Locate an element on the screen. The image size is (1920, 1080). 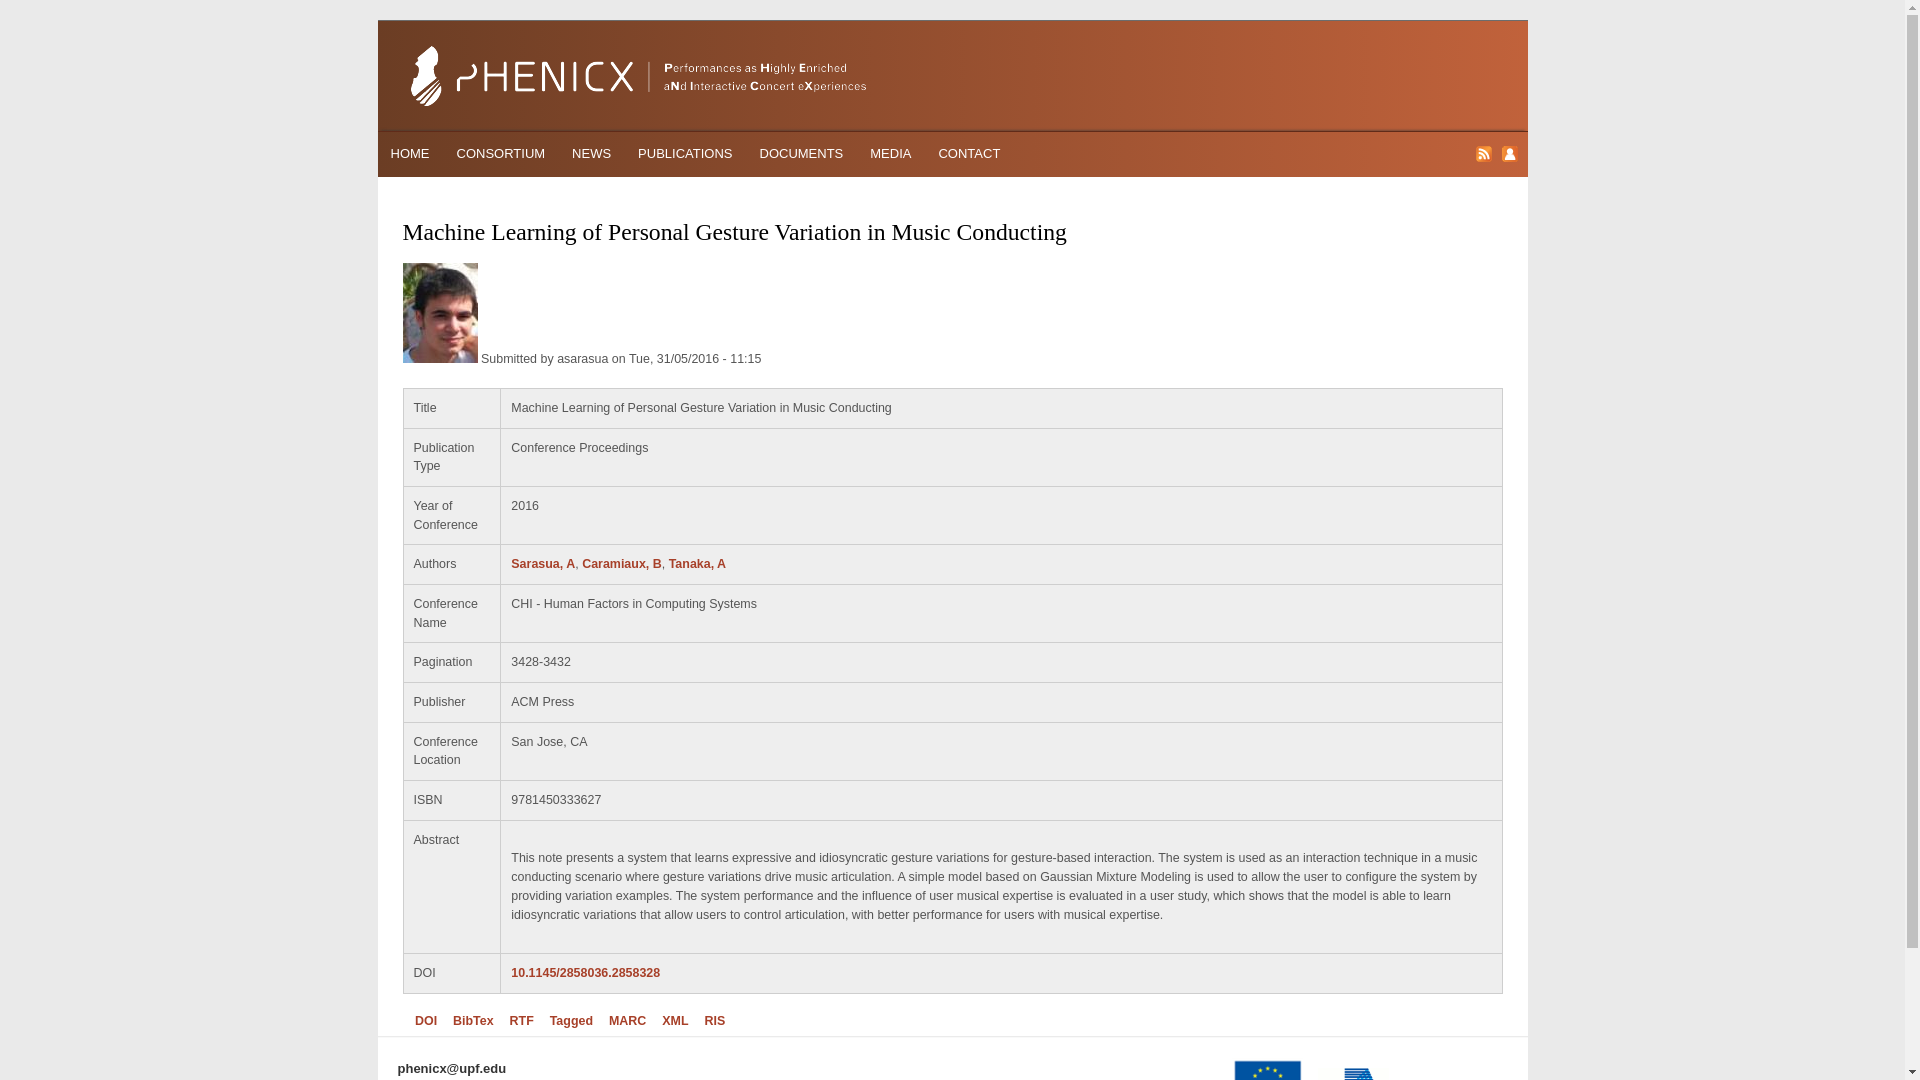
Click to view the CrossRef listing for this node is located at coordinates (426, 1021).